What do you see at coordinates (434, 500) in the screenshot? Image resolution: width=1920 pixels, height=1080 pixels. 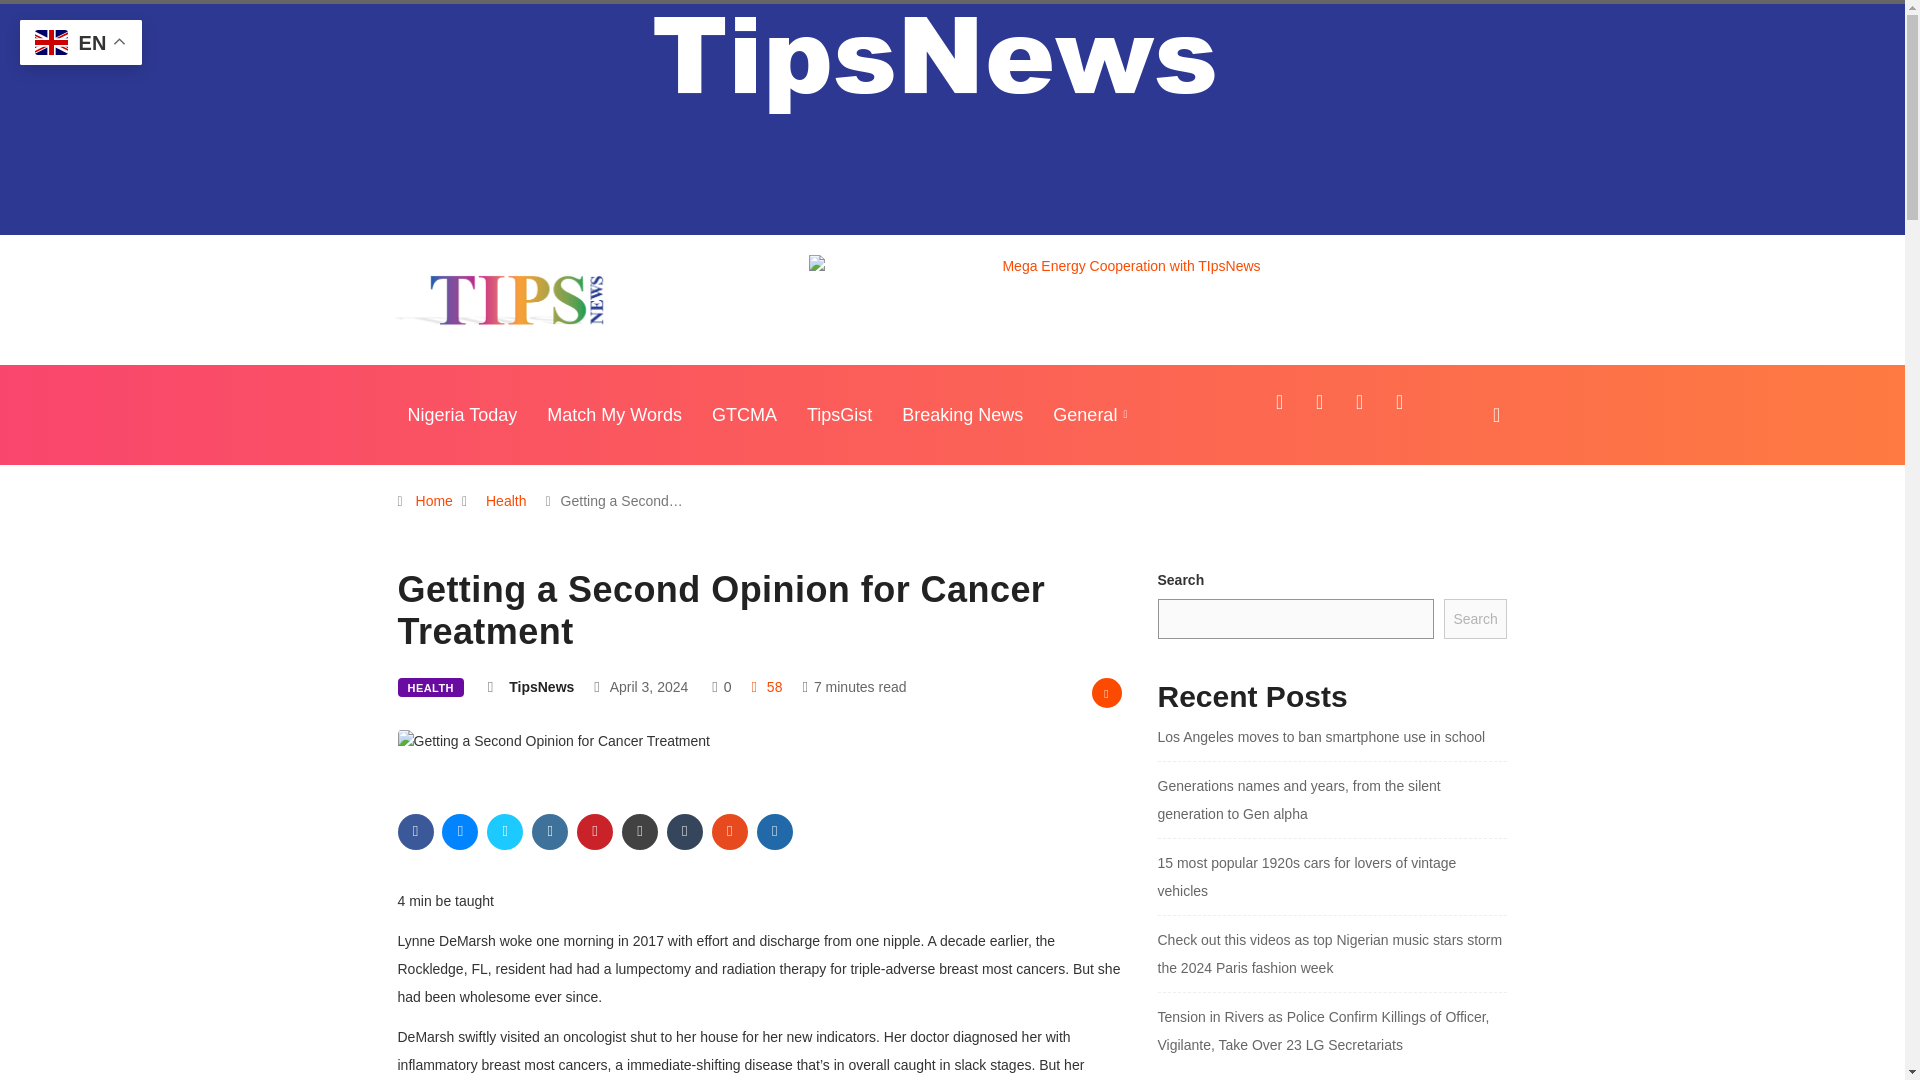 I see `Home` at bounding box center [434, 500].